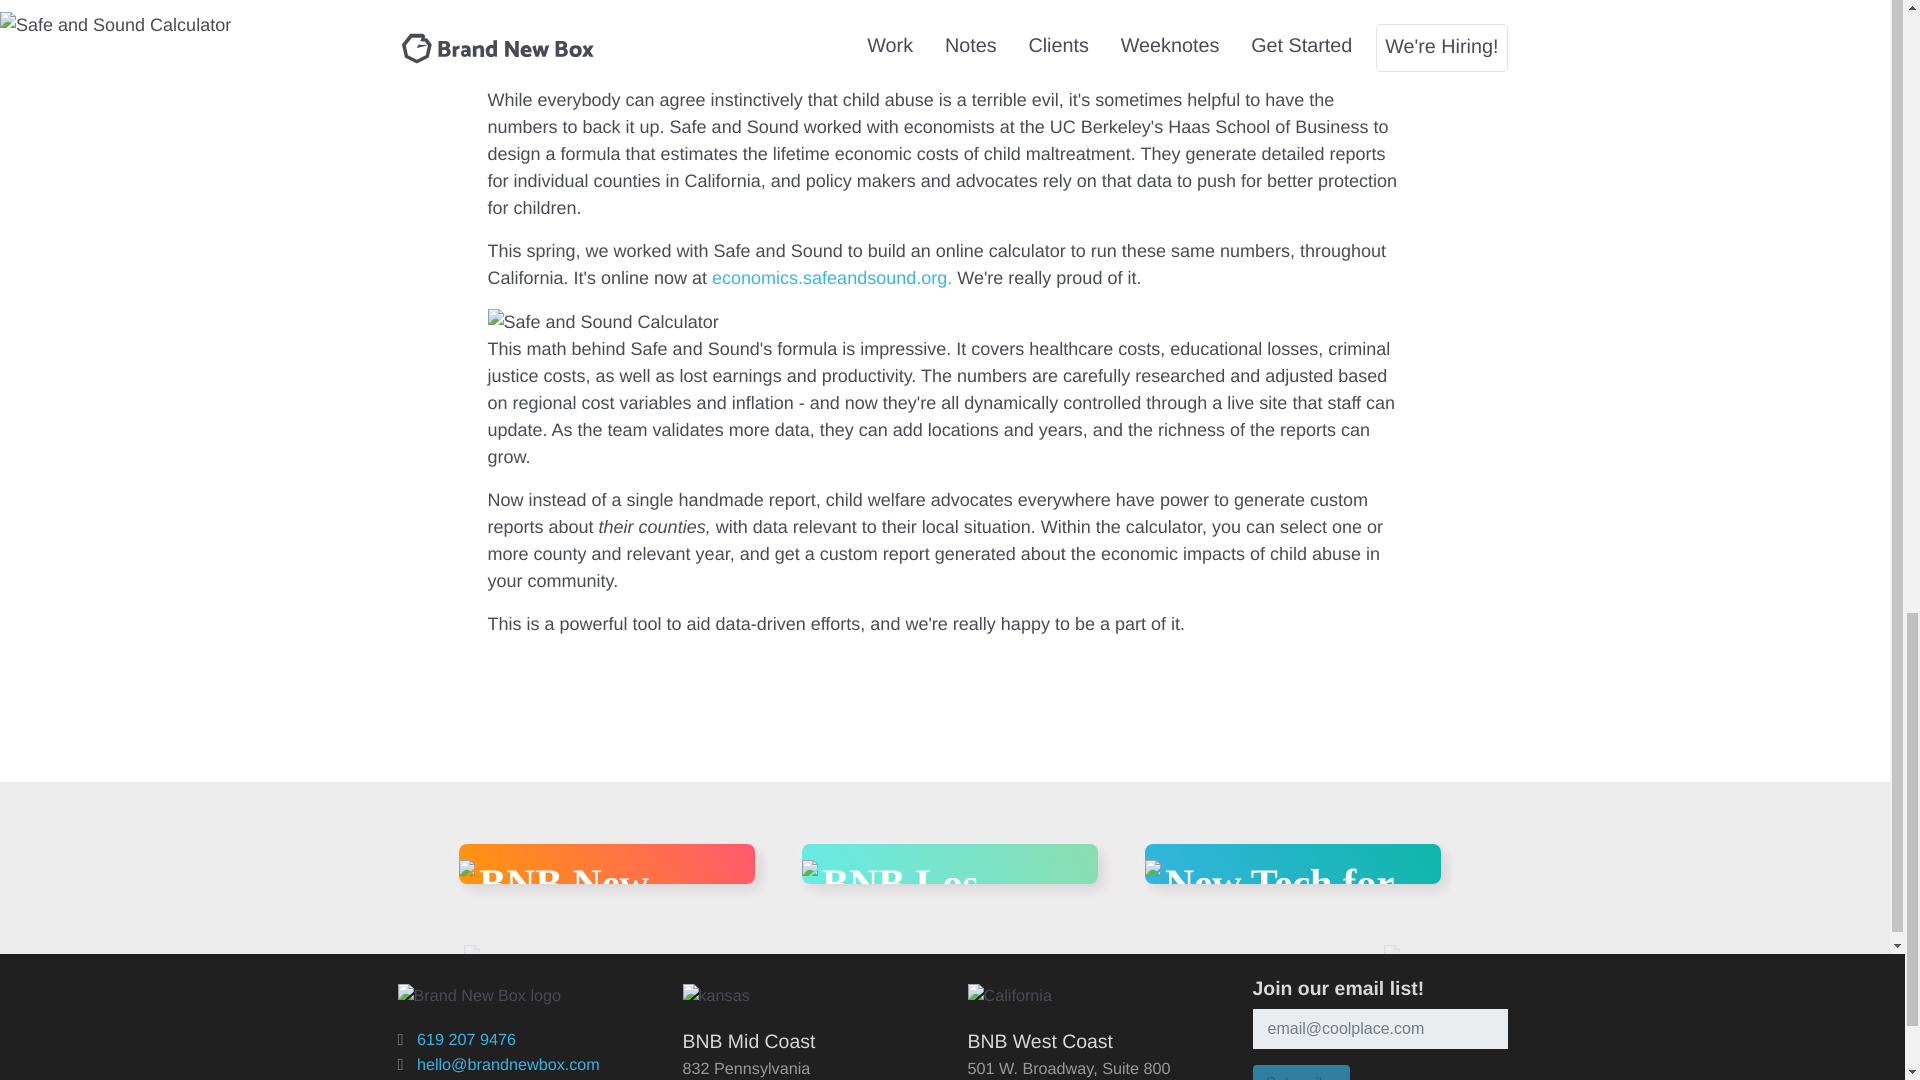 Image resolution: width=1920 pixels, height=1080 pixels. Describe the element at coordinates (563, 924) in the screenshot. I see `BNB New Orleans Retreat!` at that location.